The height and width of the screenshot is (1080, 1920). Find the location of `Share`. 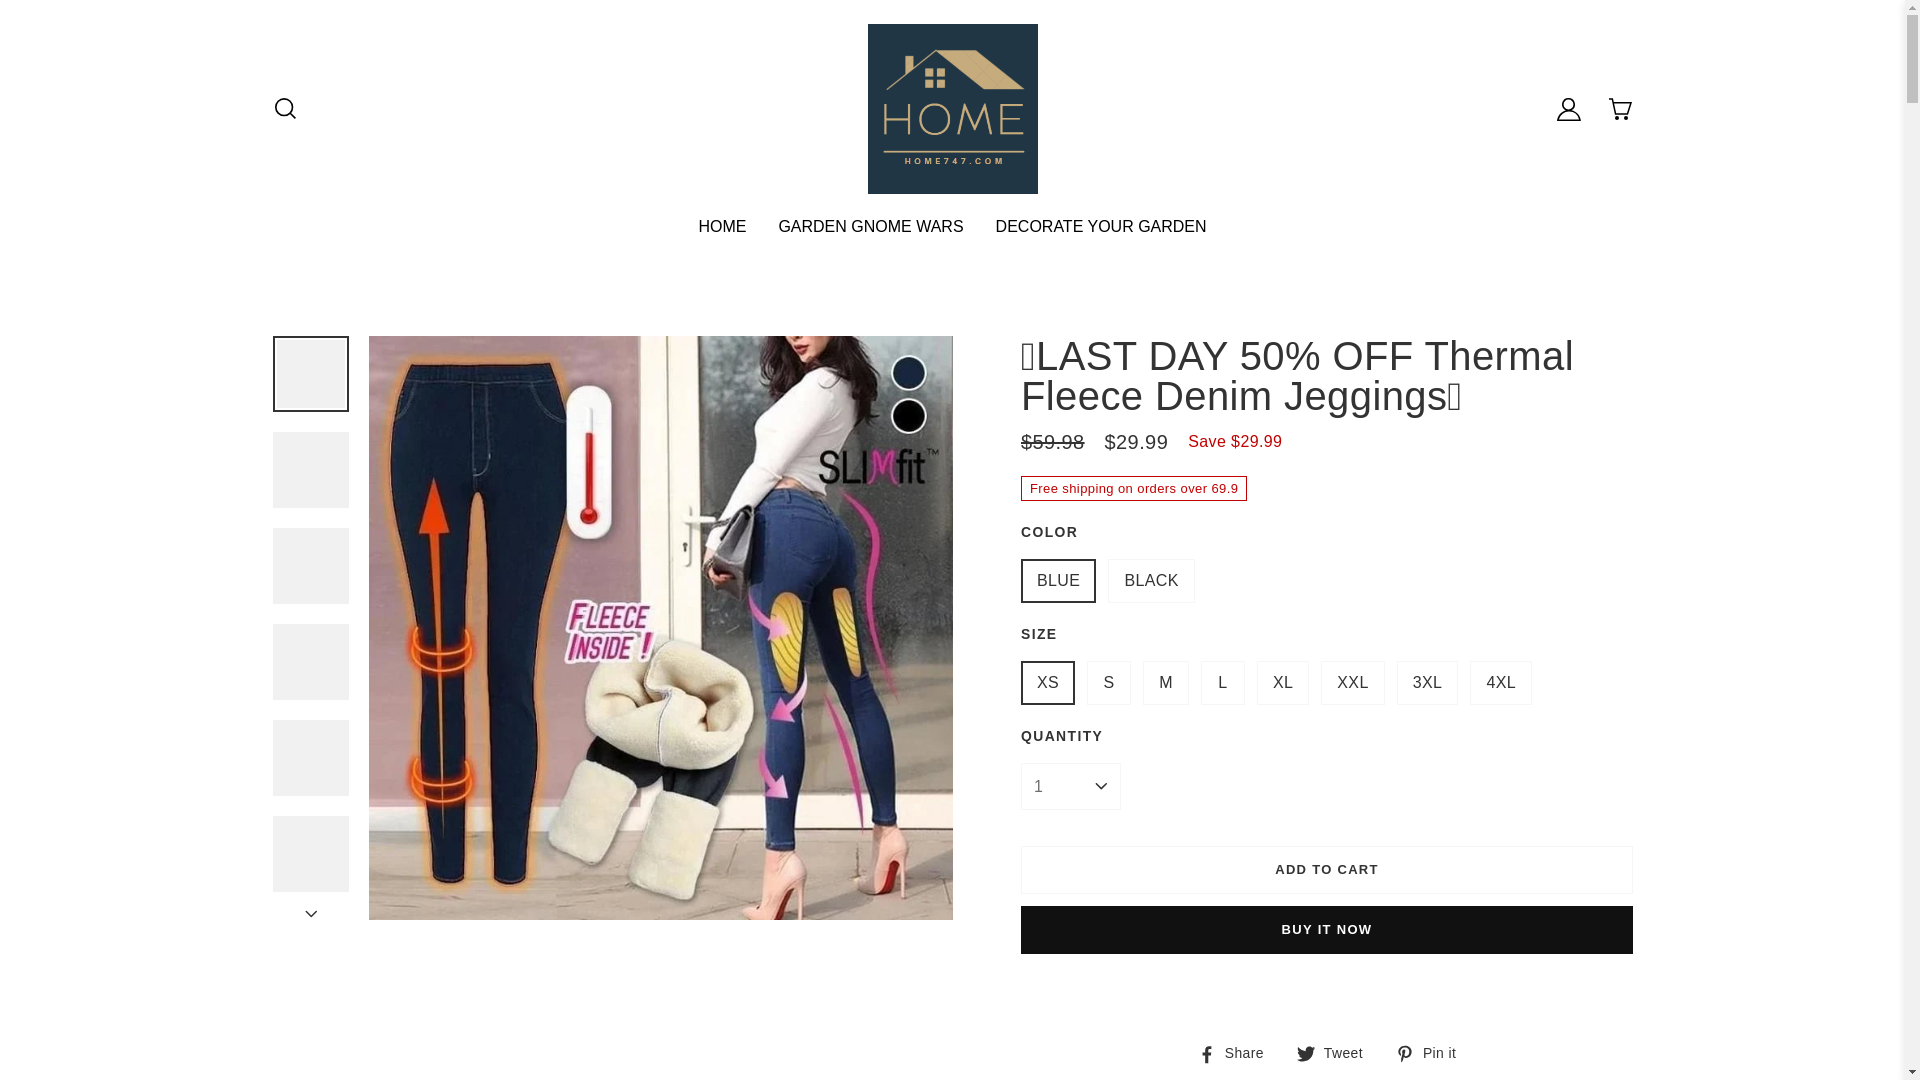

Share is located at coordinates (1230, 1052).